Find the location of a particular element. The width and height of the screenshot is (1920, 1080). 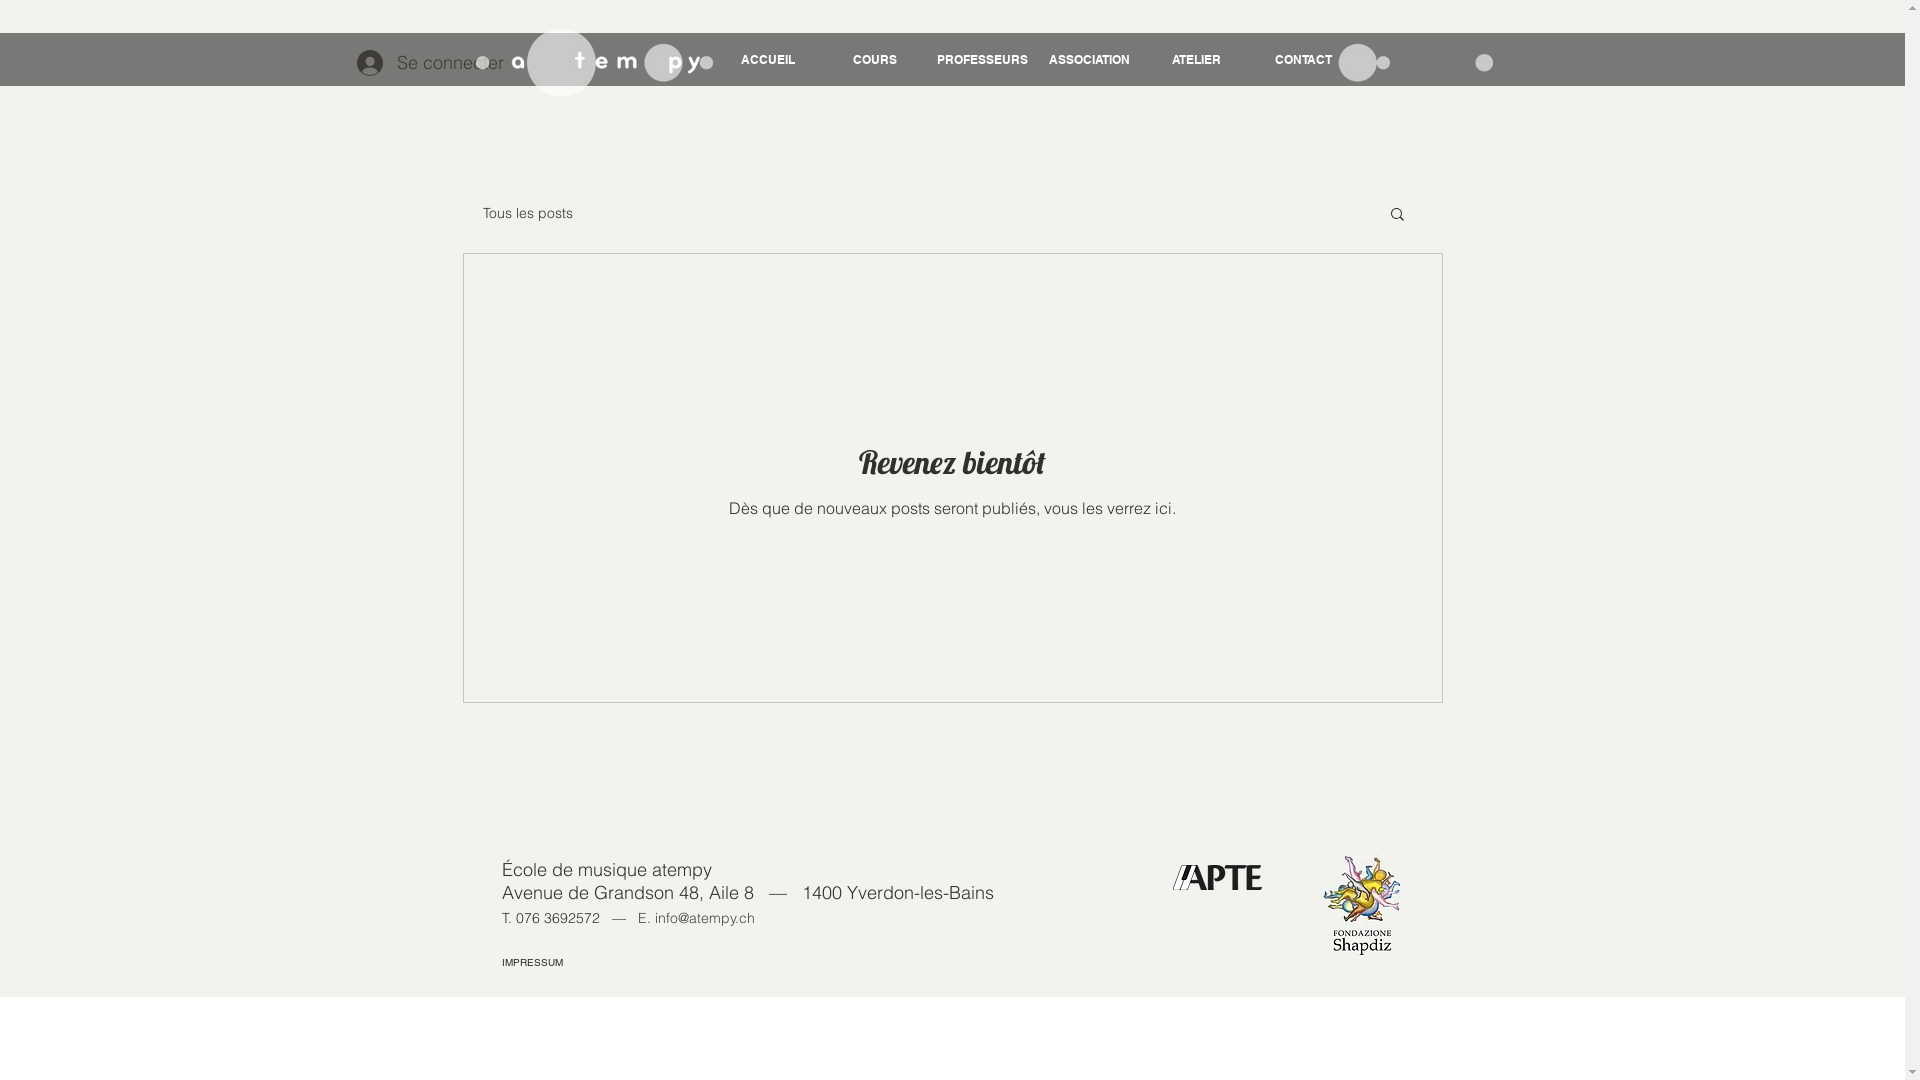

CONTACT is located at coordinates (1304, 51).